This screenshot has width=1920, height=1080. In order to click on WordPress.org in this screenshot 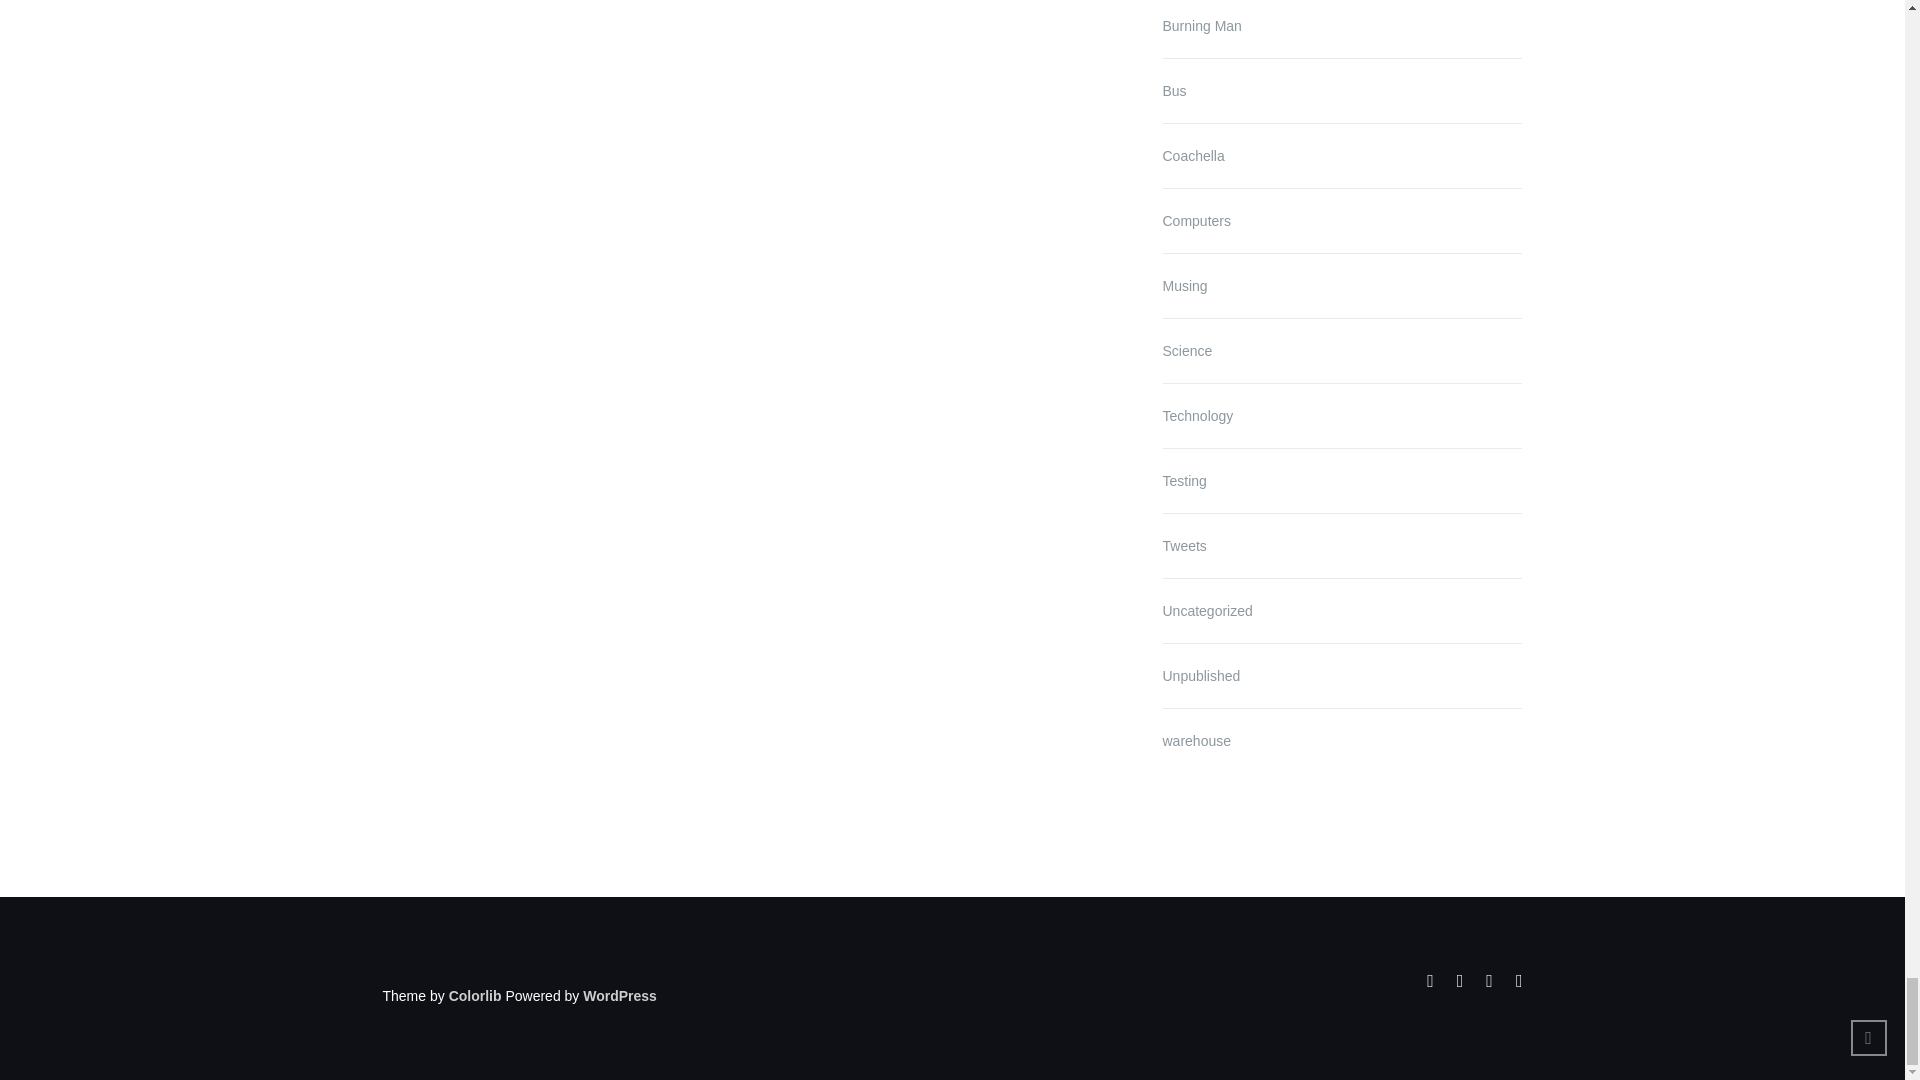, I will do `click(620, 996)`.